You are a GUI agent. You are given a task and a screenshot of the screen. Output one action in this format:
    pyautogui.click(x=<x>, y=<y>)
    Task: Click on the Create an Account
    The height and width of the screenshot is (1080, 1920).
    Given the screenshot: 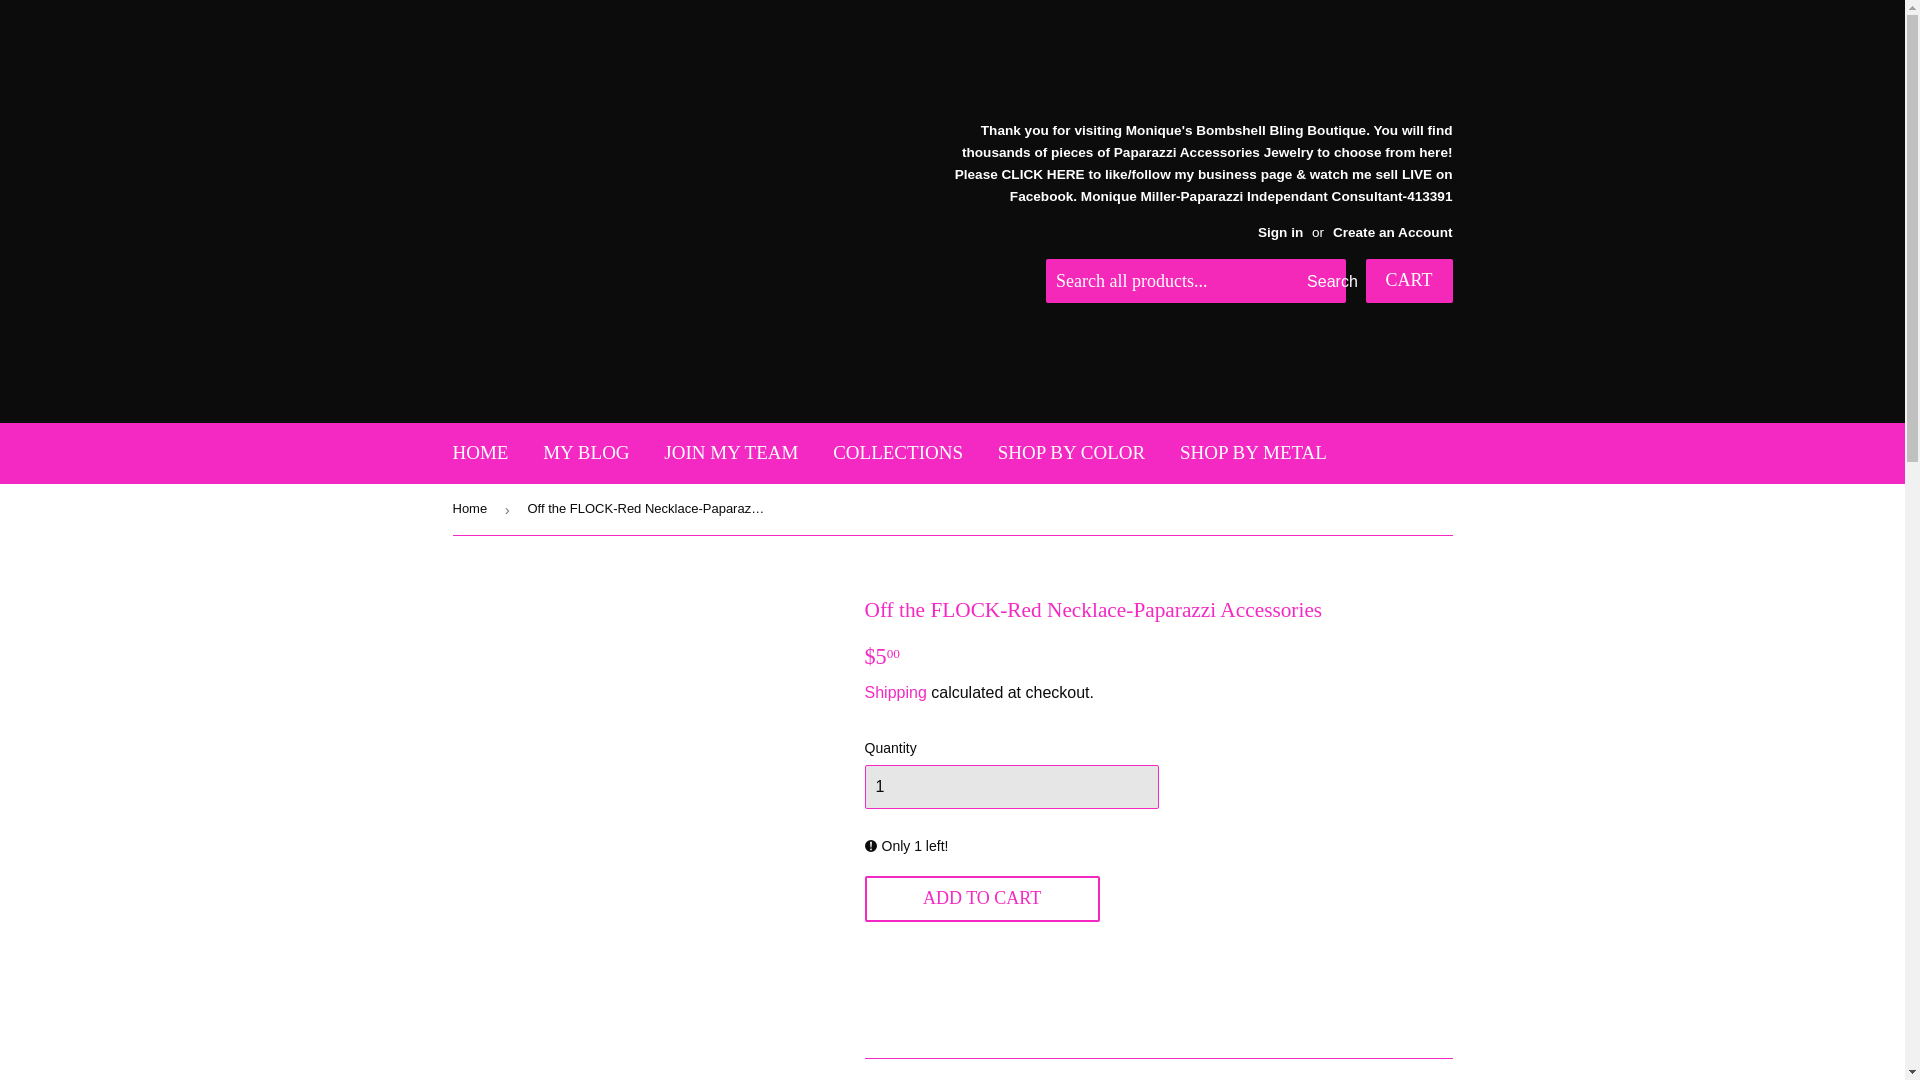 What is the action you would take?
    pyautogui.click(x=1392, y=232)
    